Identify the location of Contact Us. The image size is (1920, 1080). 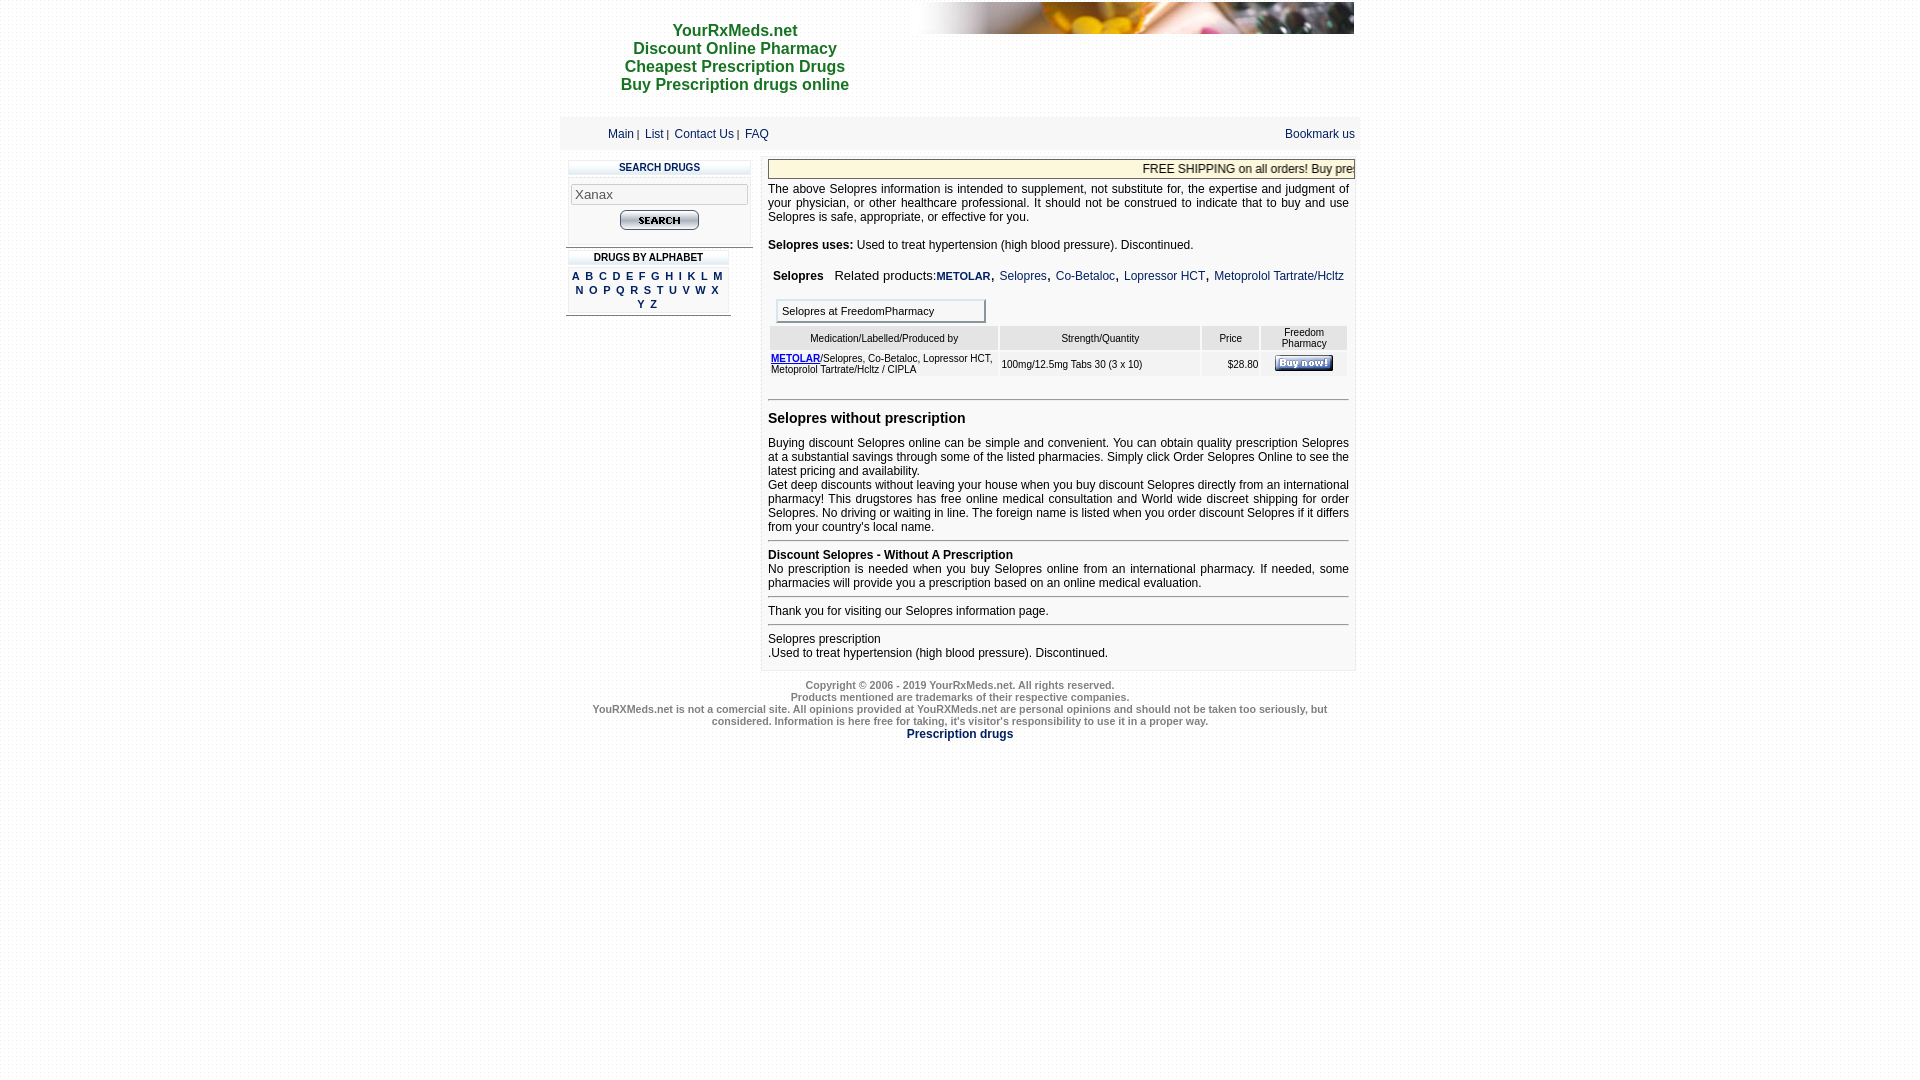
(704, 133).